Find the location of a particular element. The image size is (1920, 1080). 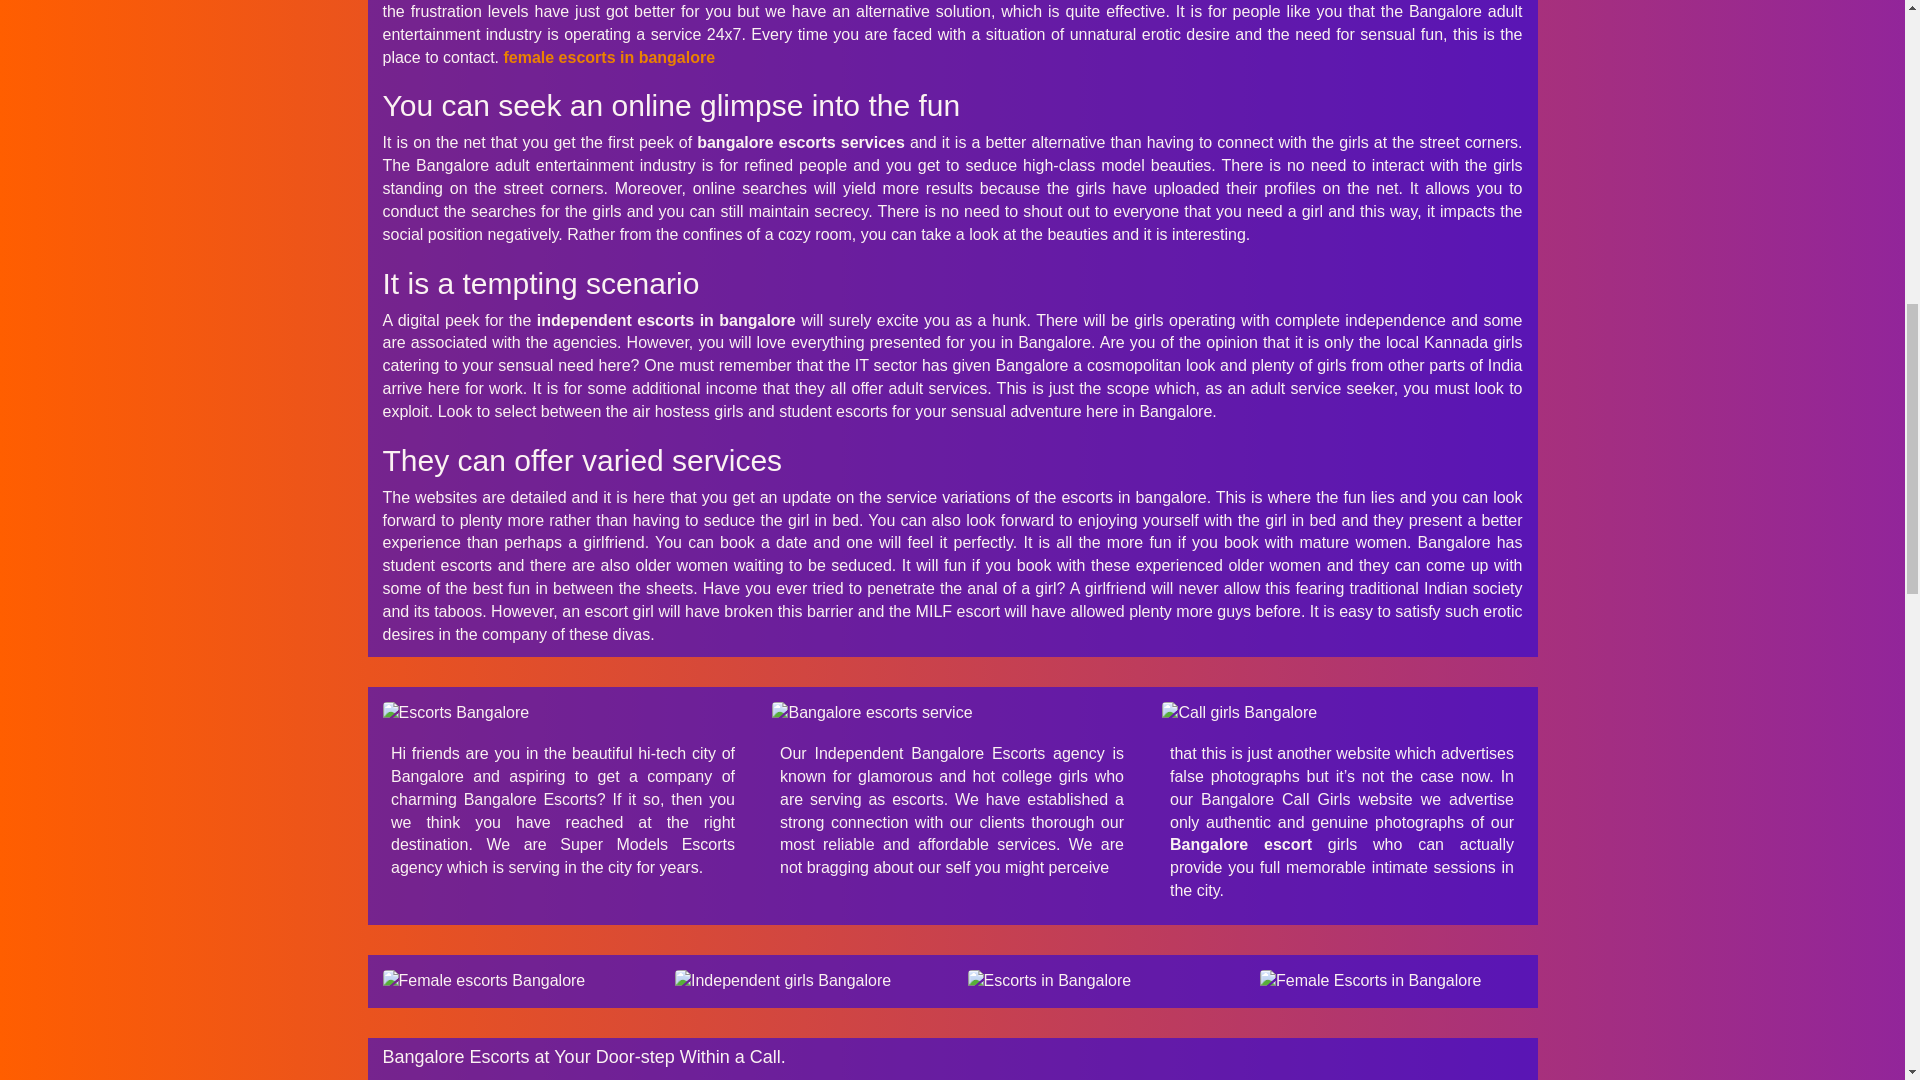

Bangalore escorts is located at coordinates (952, 713).